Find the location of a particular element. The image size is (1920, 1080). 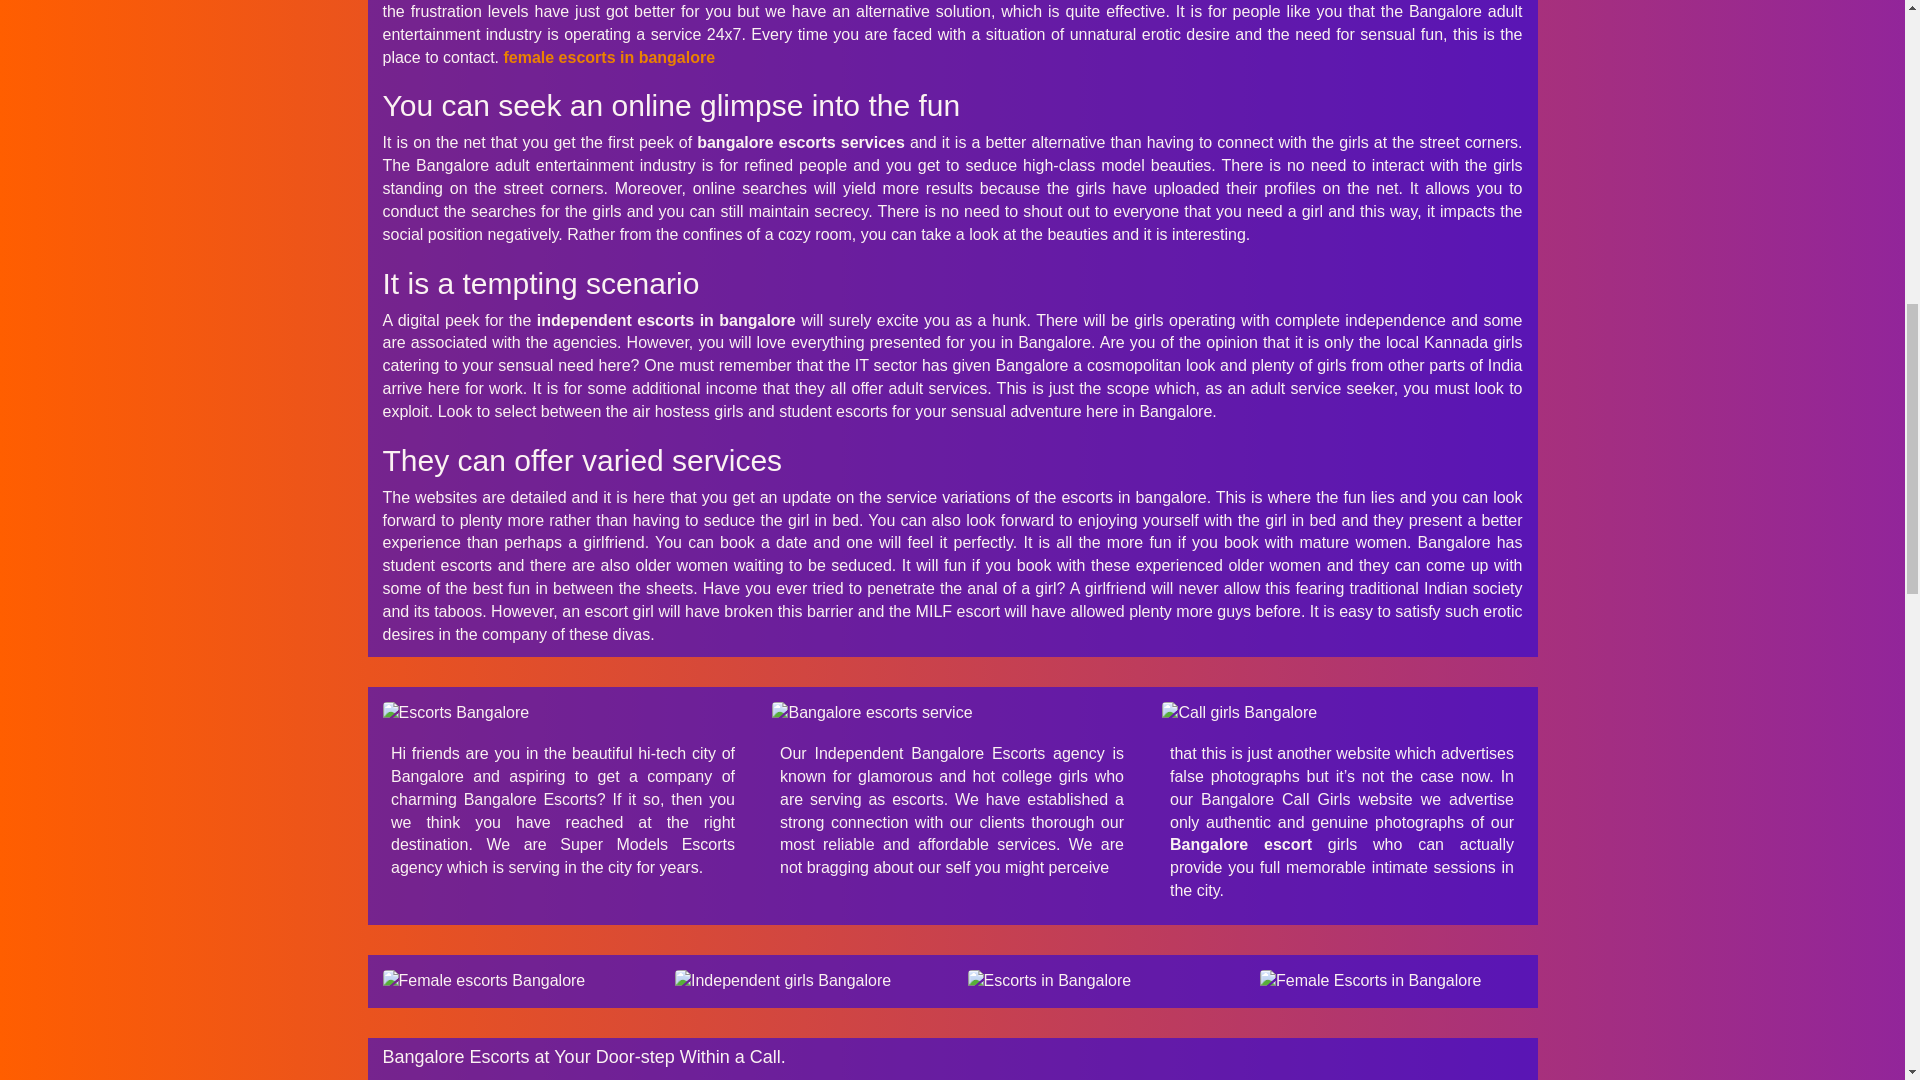

Bangalore escorts is located at coordinates (952, 713).